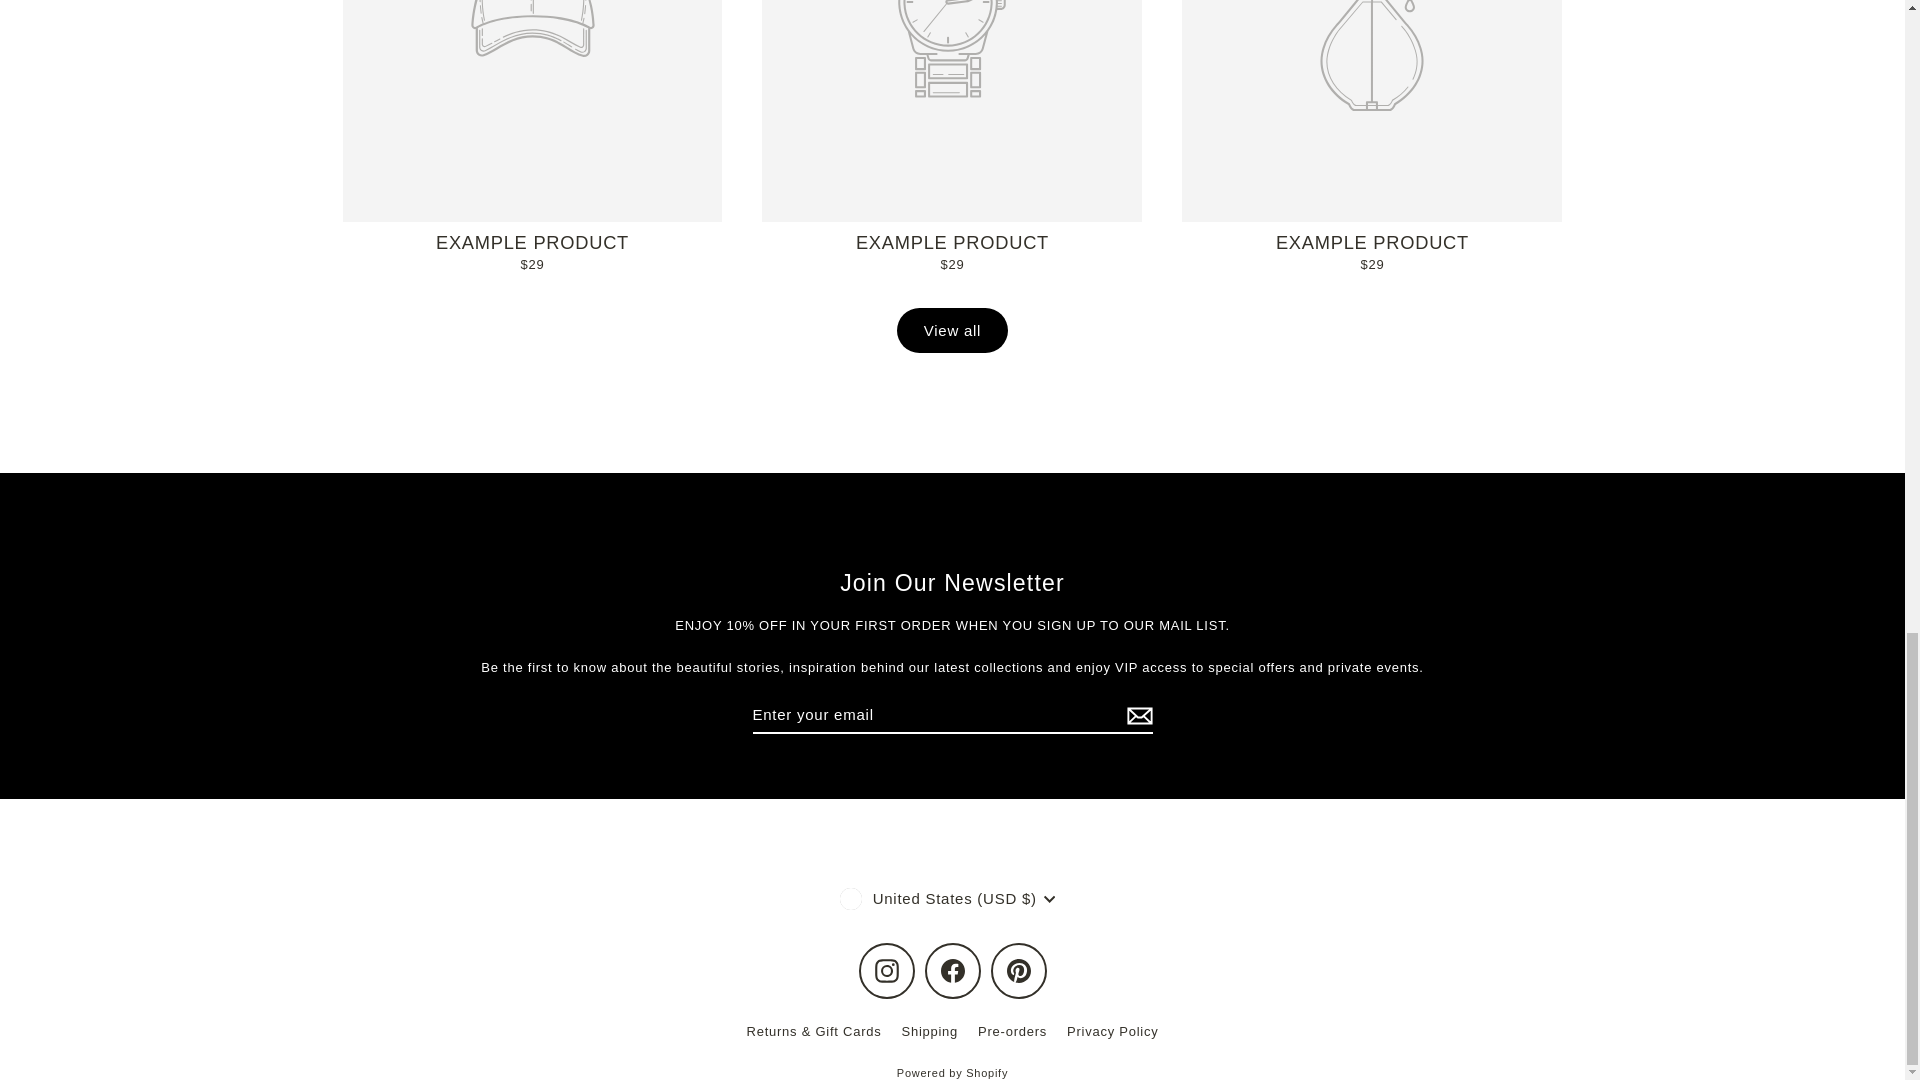  What do you see at coordinates (1018, 970) in the screenshot?
I see `Carolina Benoit on Pinterest` at bounding box center [1018, 970].